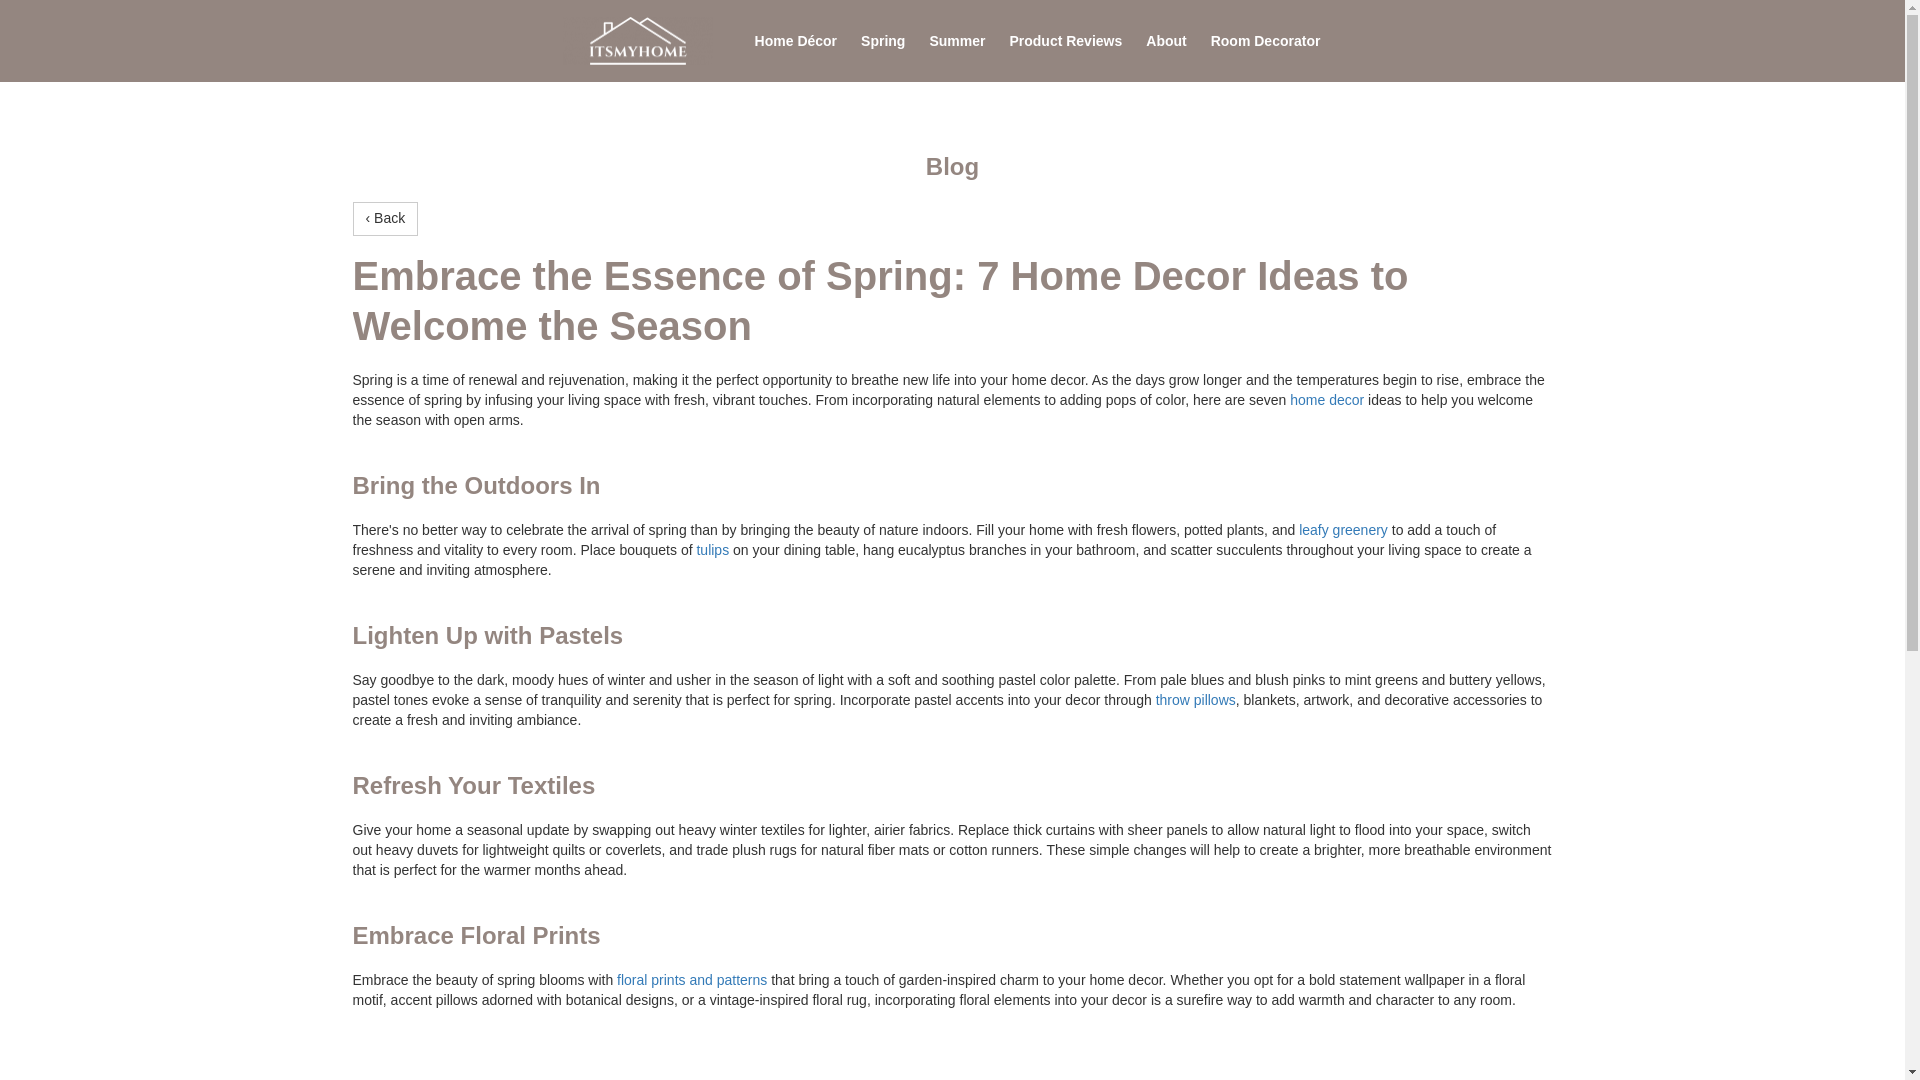 This screenshot has width=1920, height=1080. Describe the element at coordinates (637, 41) in the screenshot. I see `itsmyhome logo` at that location.